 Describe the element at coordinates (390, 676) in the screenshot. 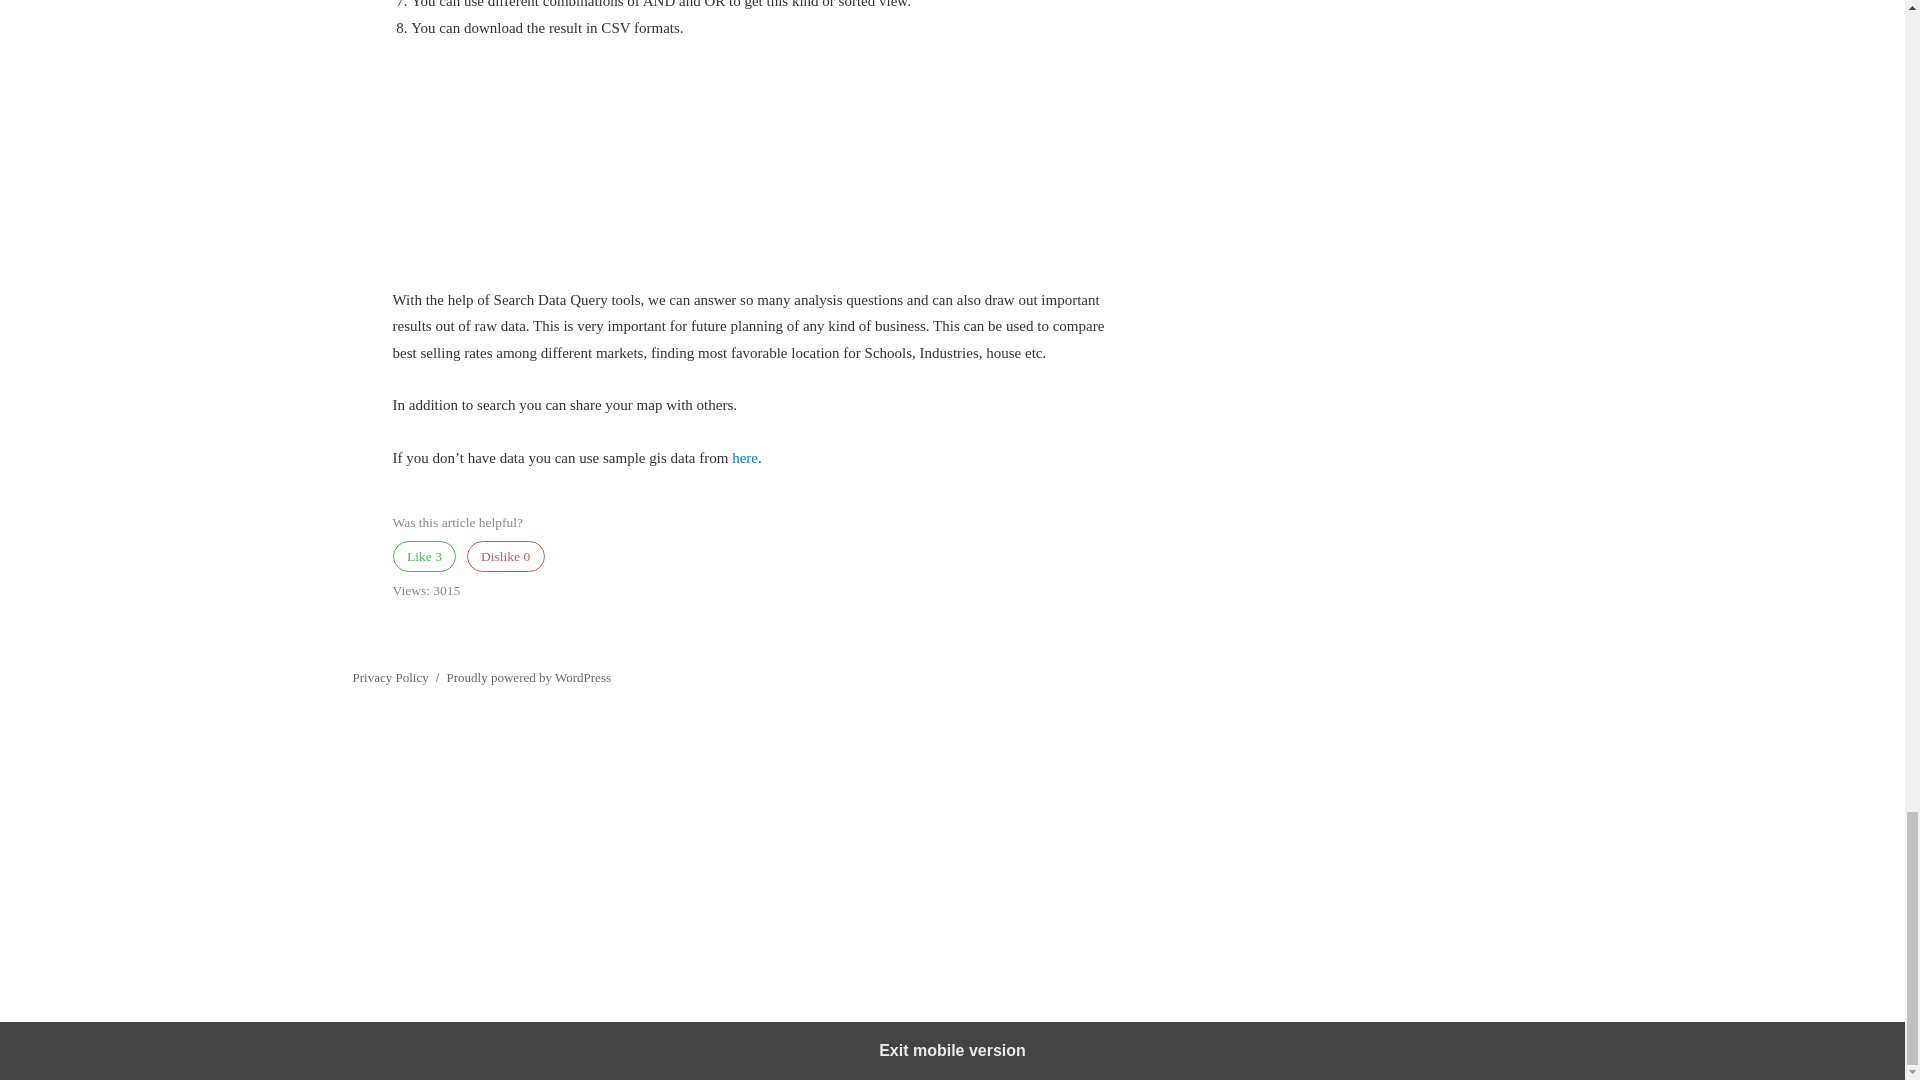

I see `Privacy Policy` at that location.